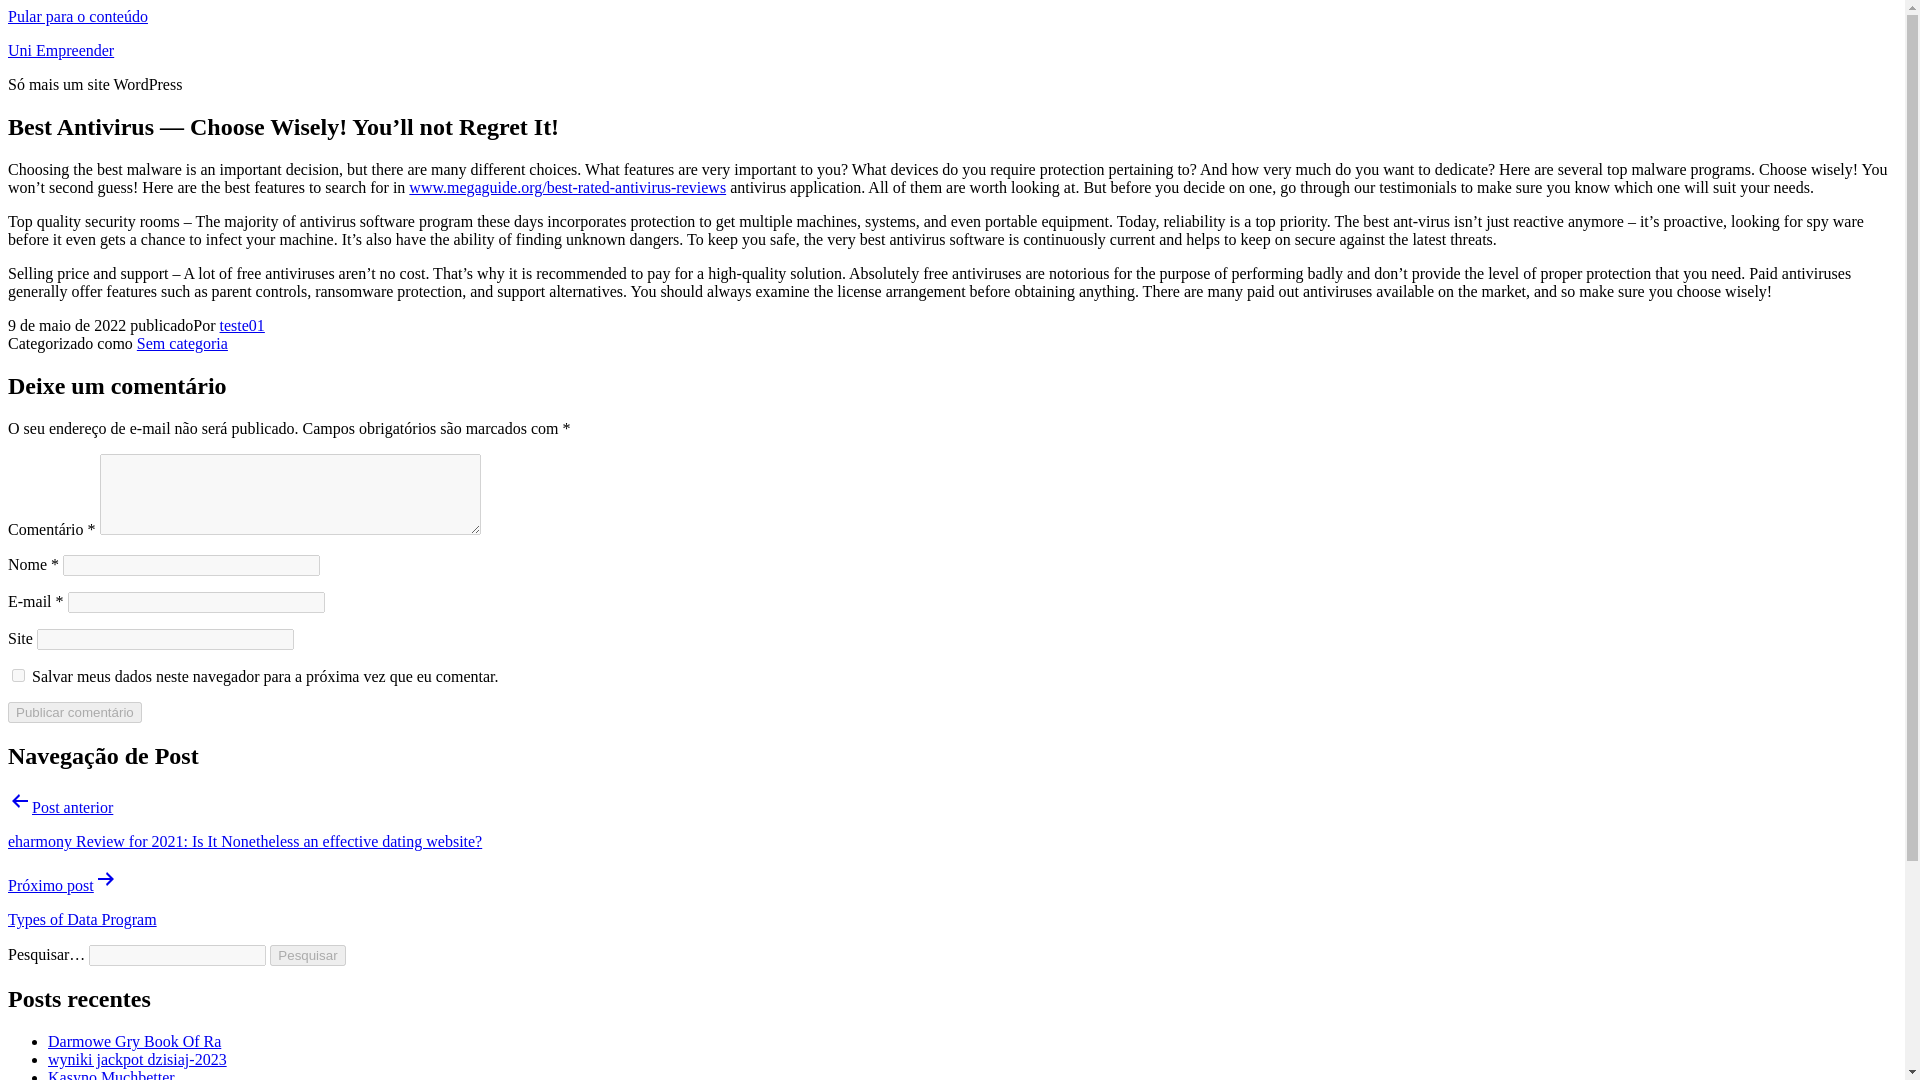 The width and height of the screenshot is (1920, 1080). I want to click on Pesquisar, so click(308, 955).